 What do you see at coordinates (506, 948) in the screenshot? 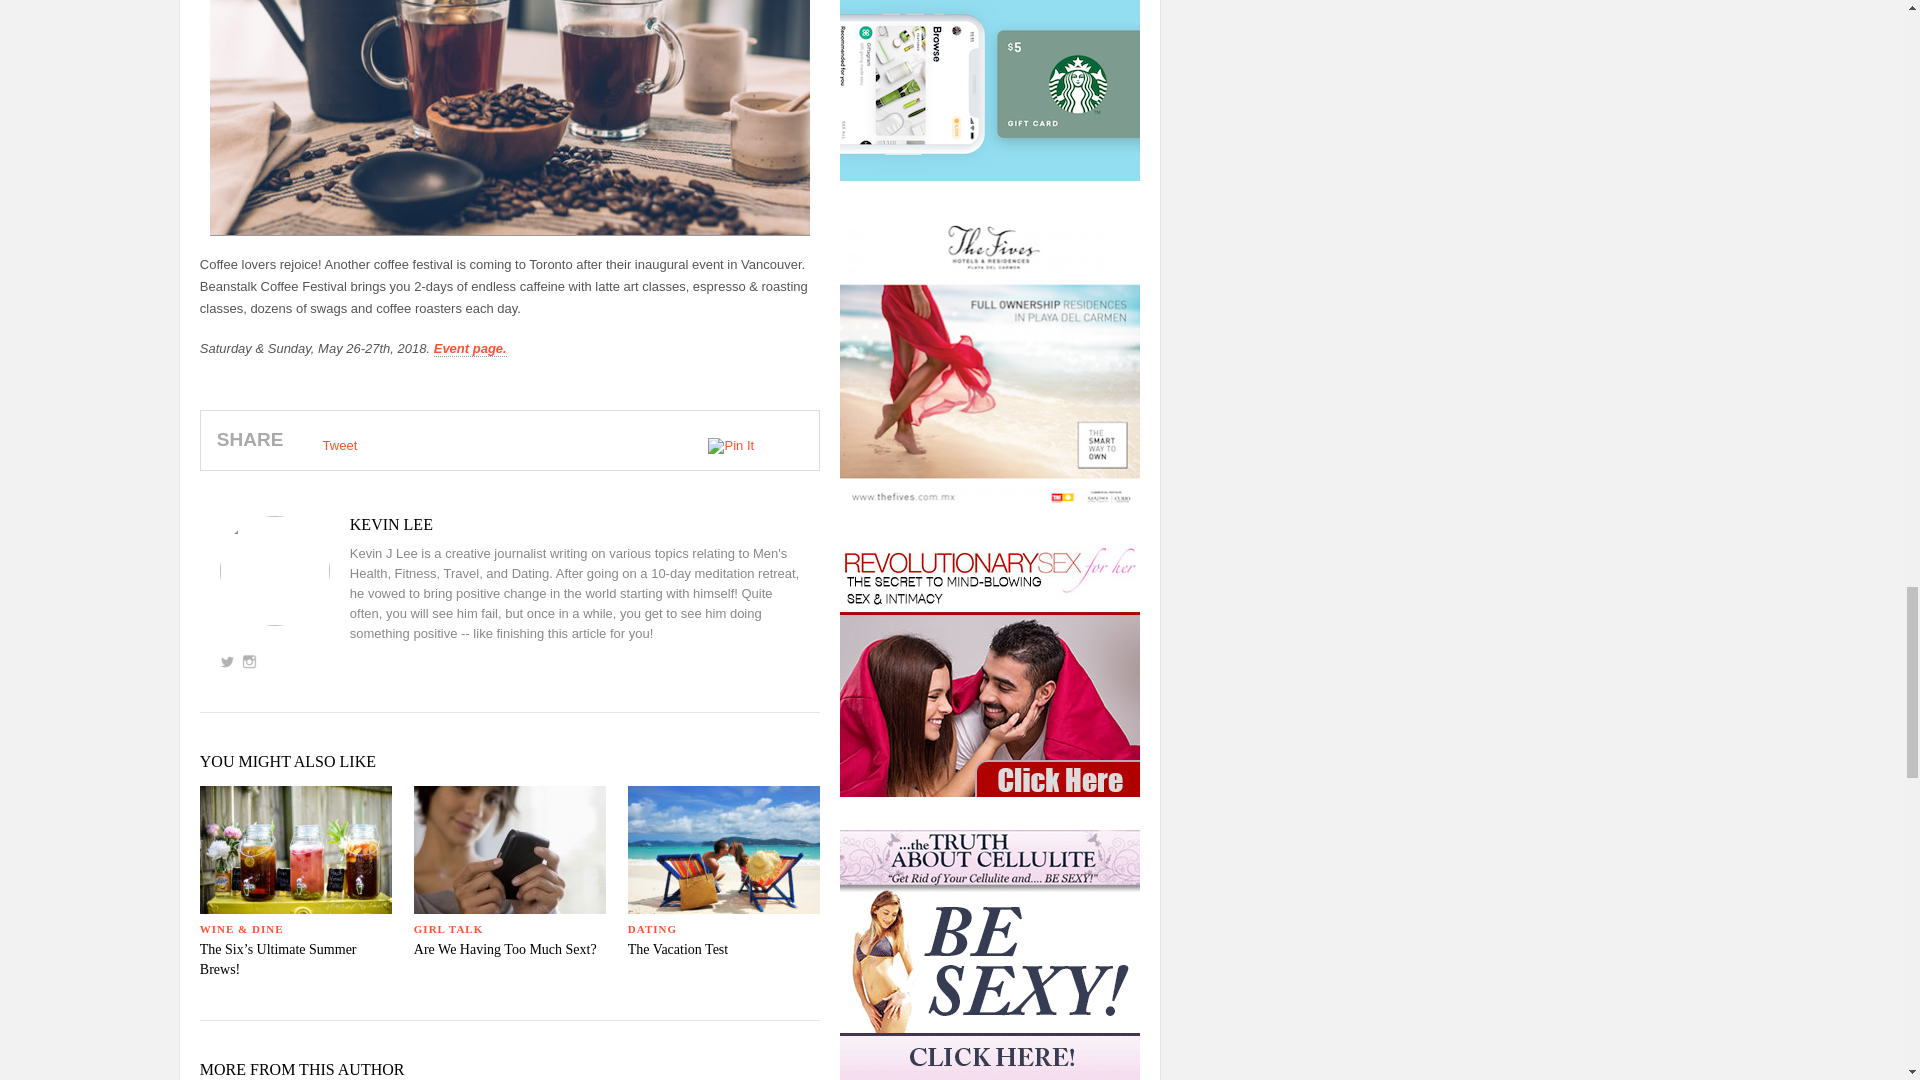
I see `Permanent Link: Are We Having Too Much Sext?` at bounding box center [506, 948].